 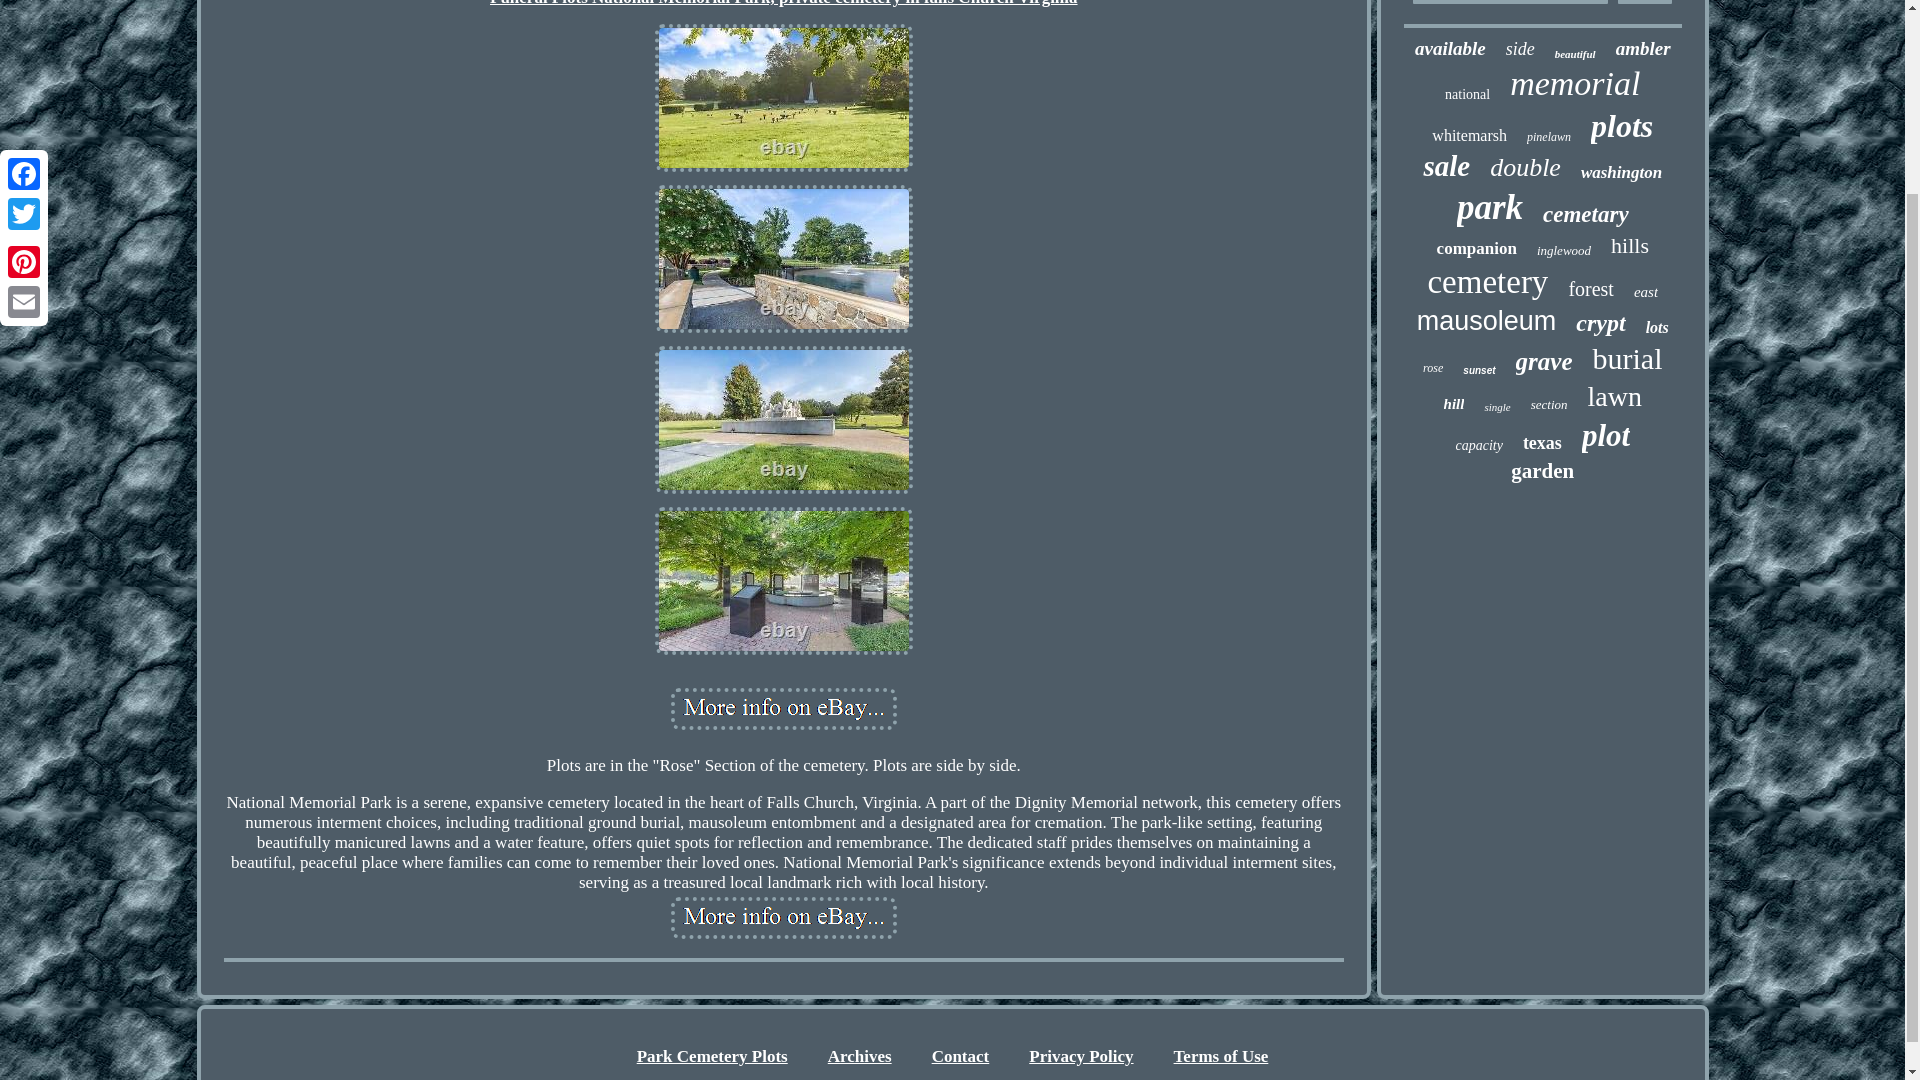 What do you see at coordinates (1645, 2) in the screenshot?
I see `Search` at bounding box center [1645, 2].